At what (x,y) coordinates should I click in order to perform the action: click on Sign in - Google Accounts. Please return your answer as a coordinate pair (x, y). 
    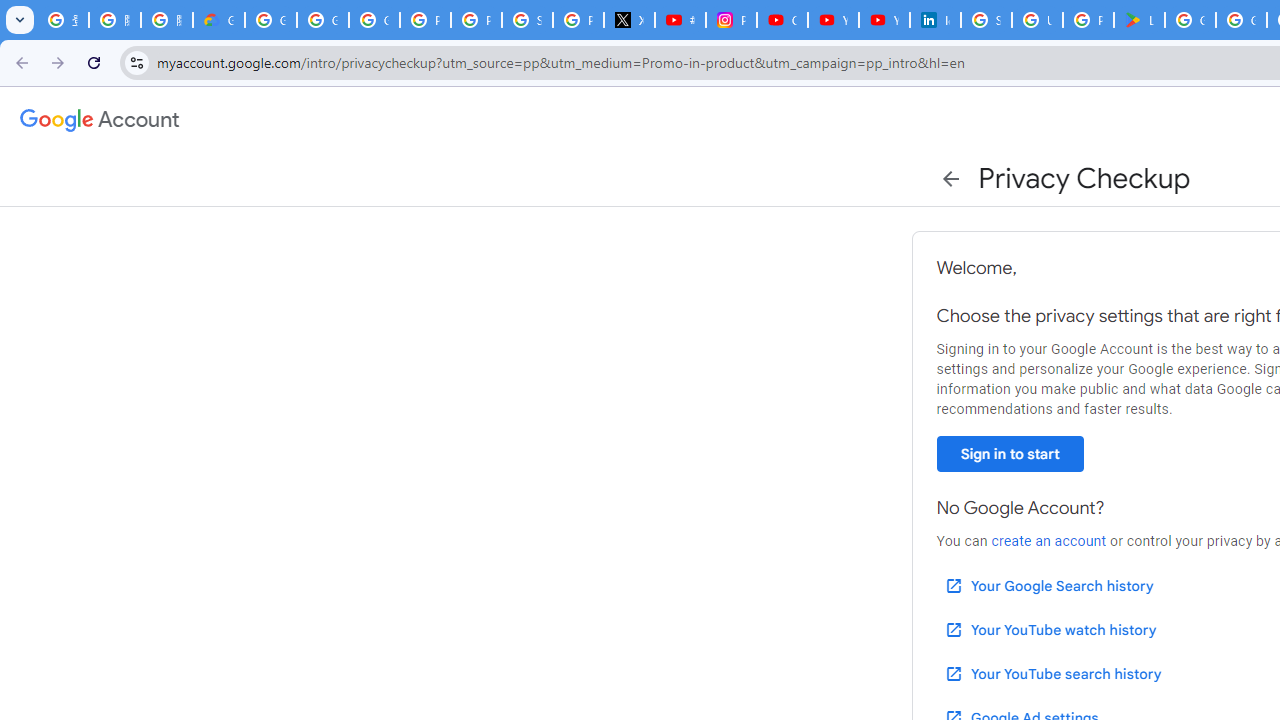
    Looking at the image, I should click on (526, 20).